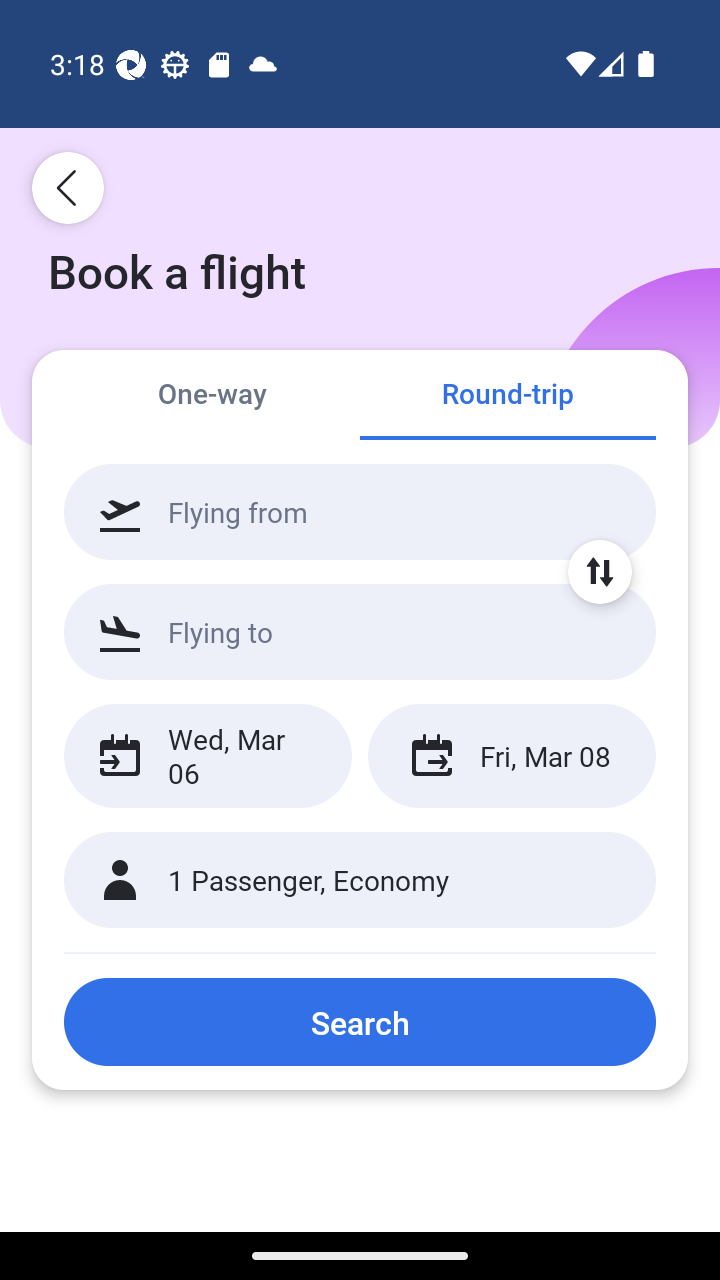  Describe the element at coordinates (511, 756) in the screenshot. I see `Fri, Mar 08` at that location.